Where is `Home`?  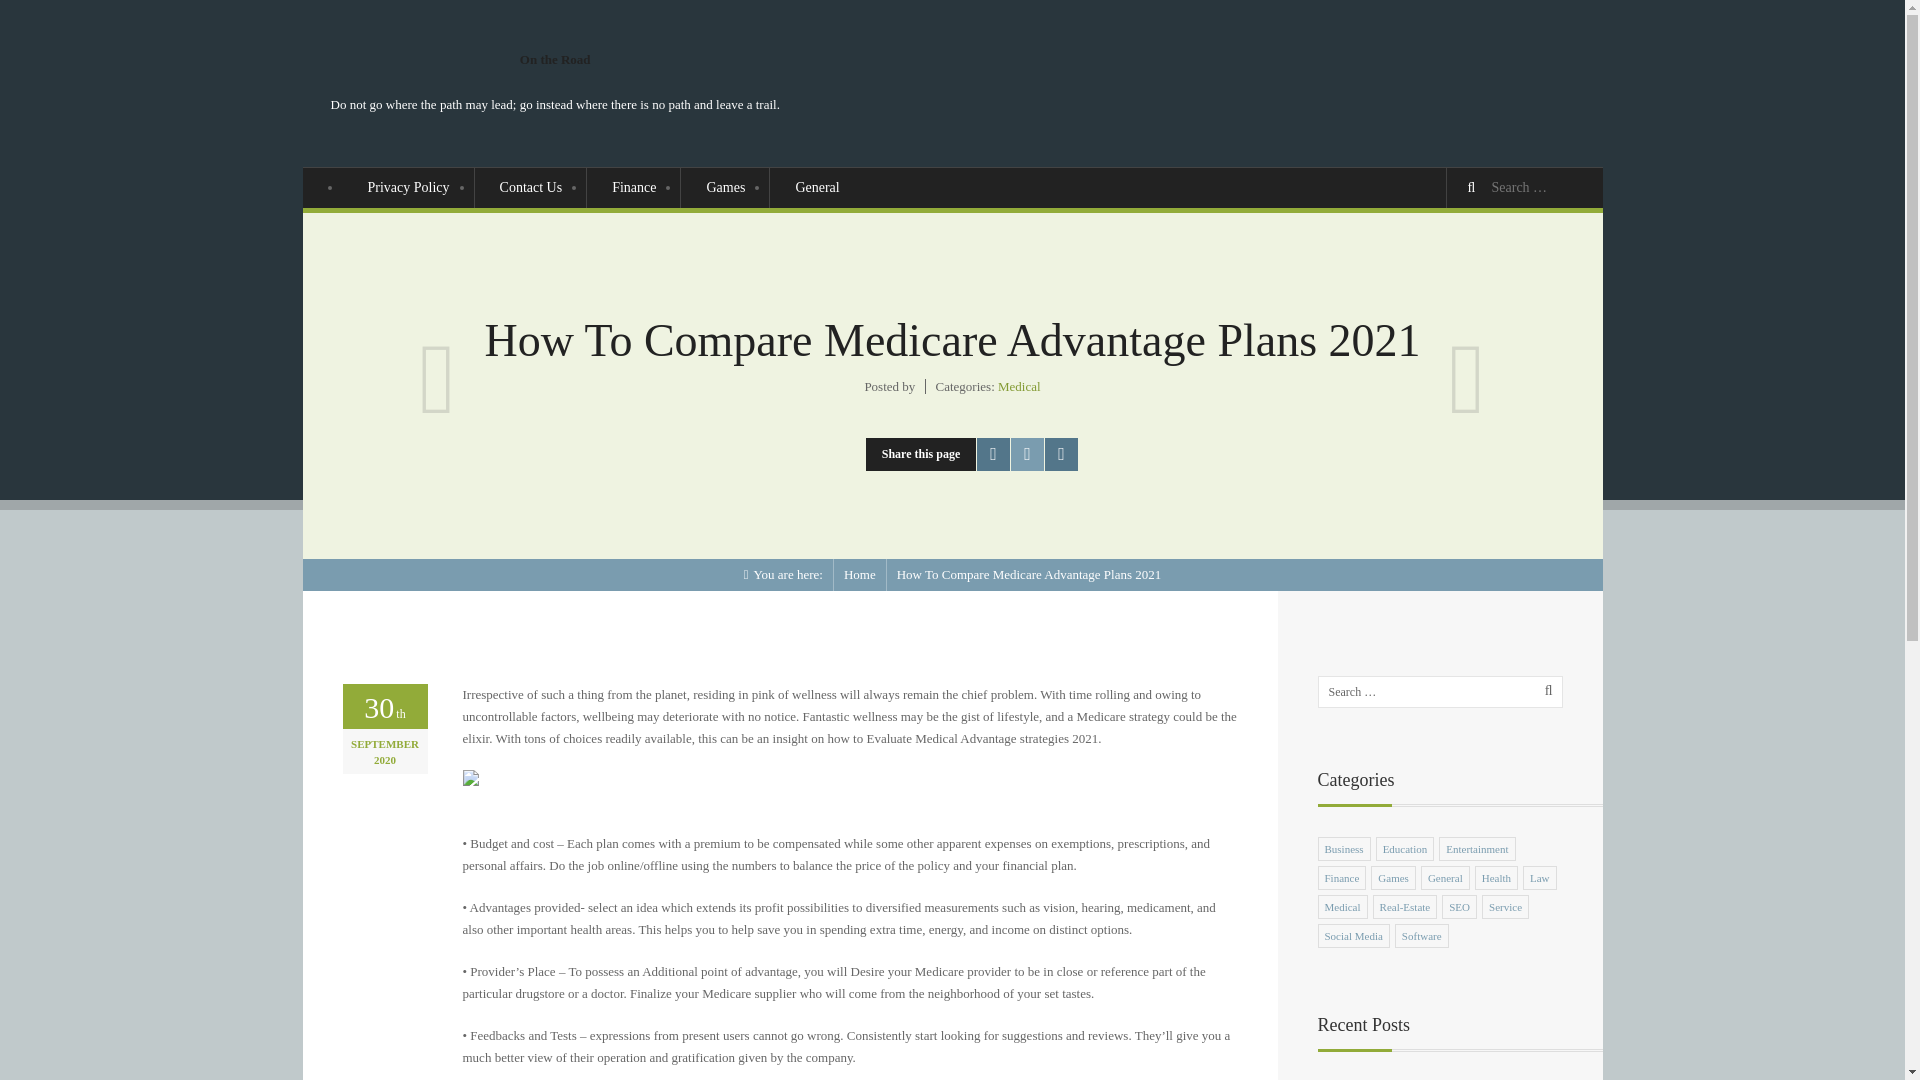
Home is located at coordinates (860, 574).